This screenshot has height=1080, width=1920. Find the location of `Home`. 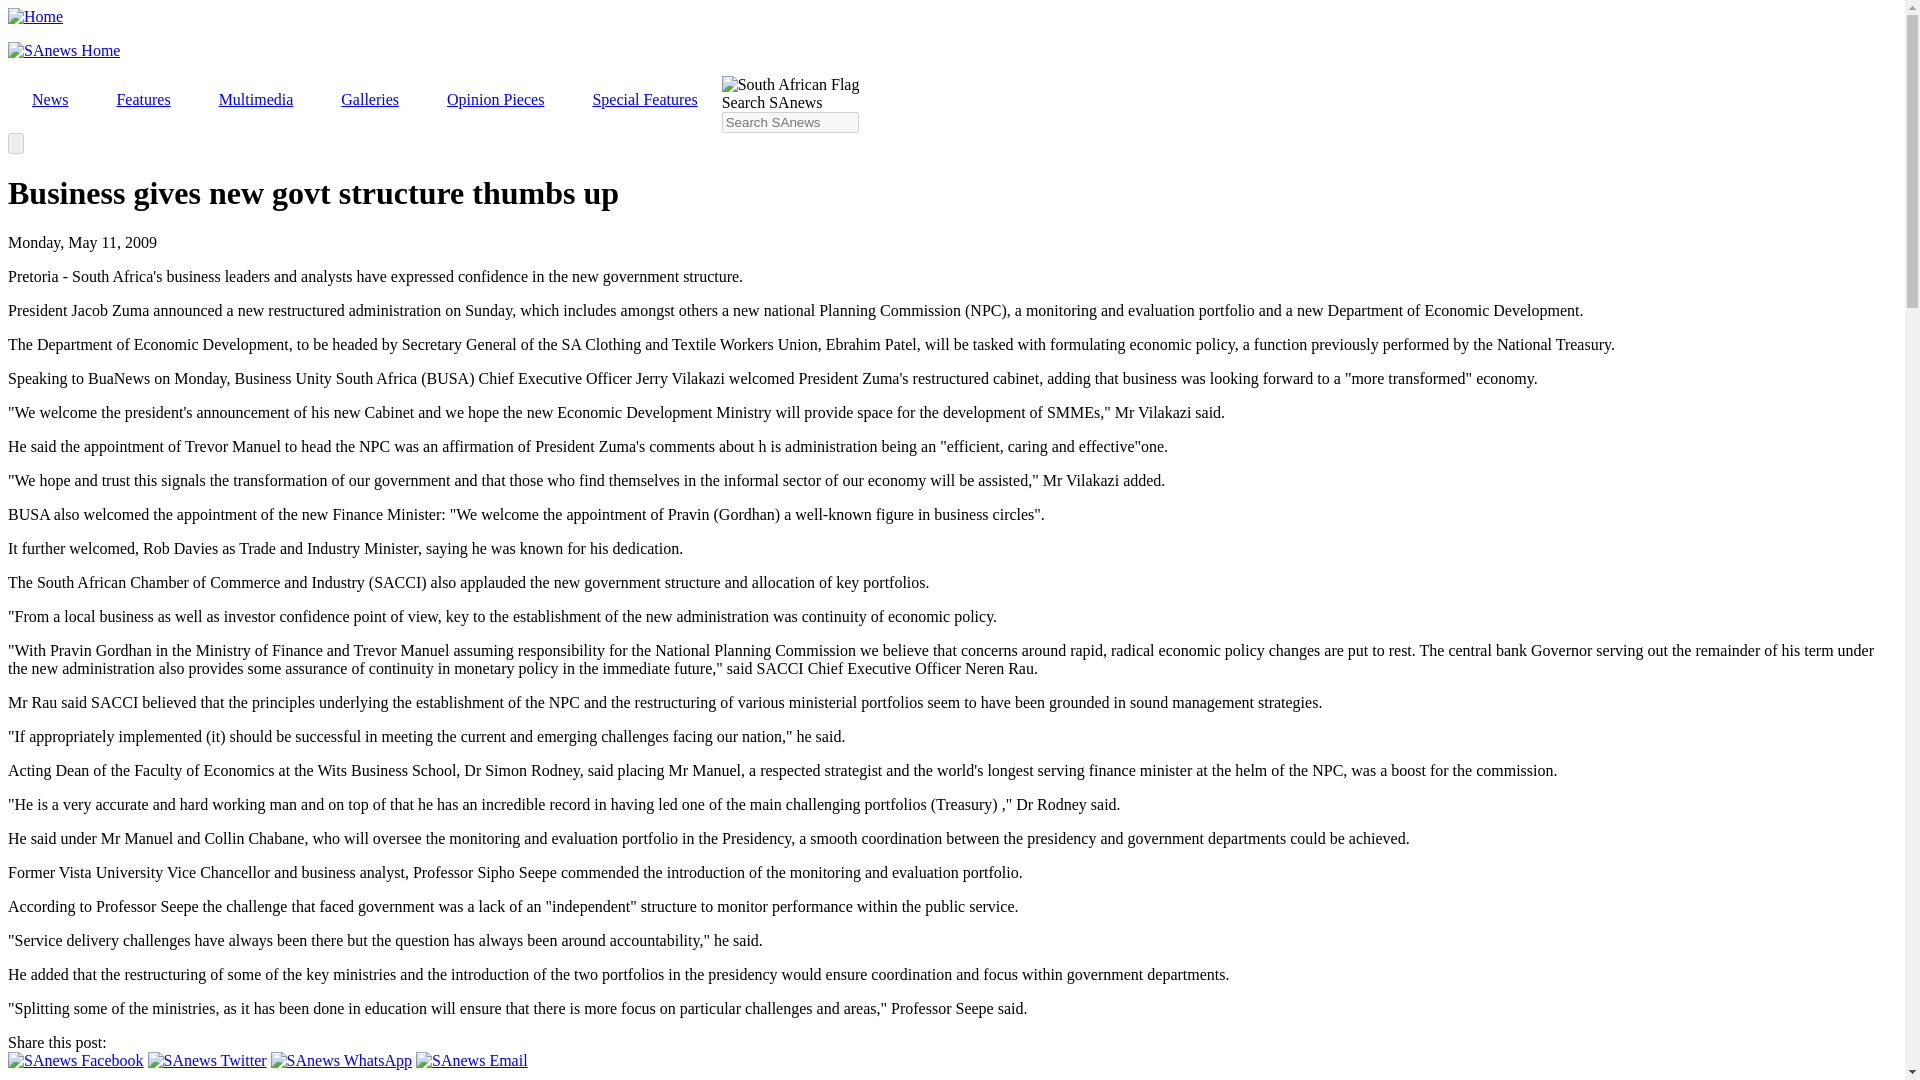

Home is located at coordinates (35, 16).